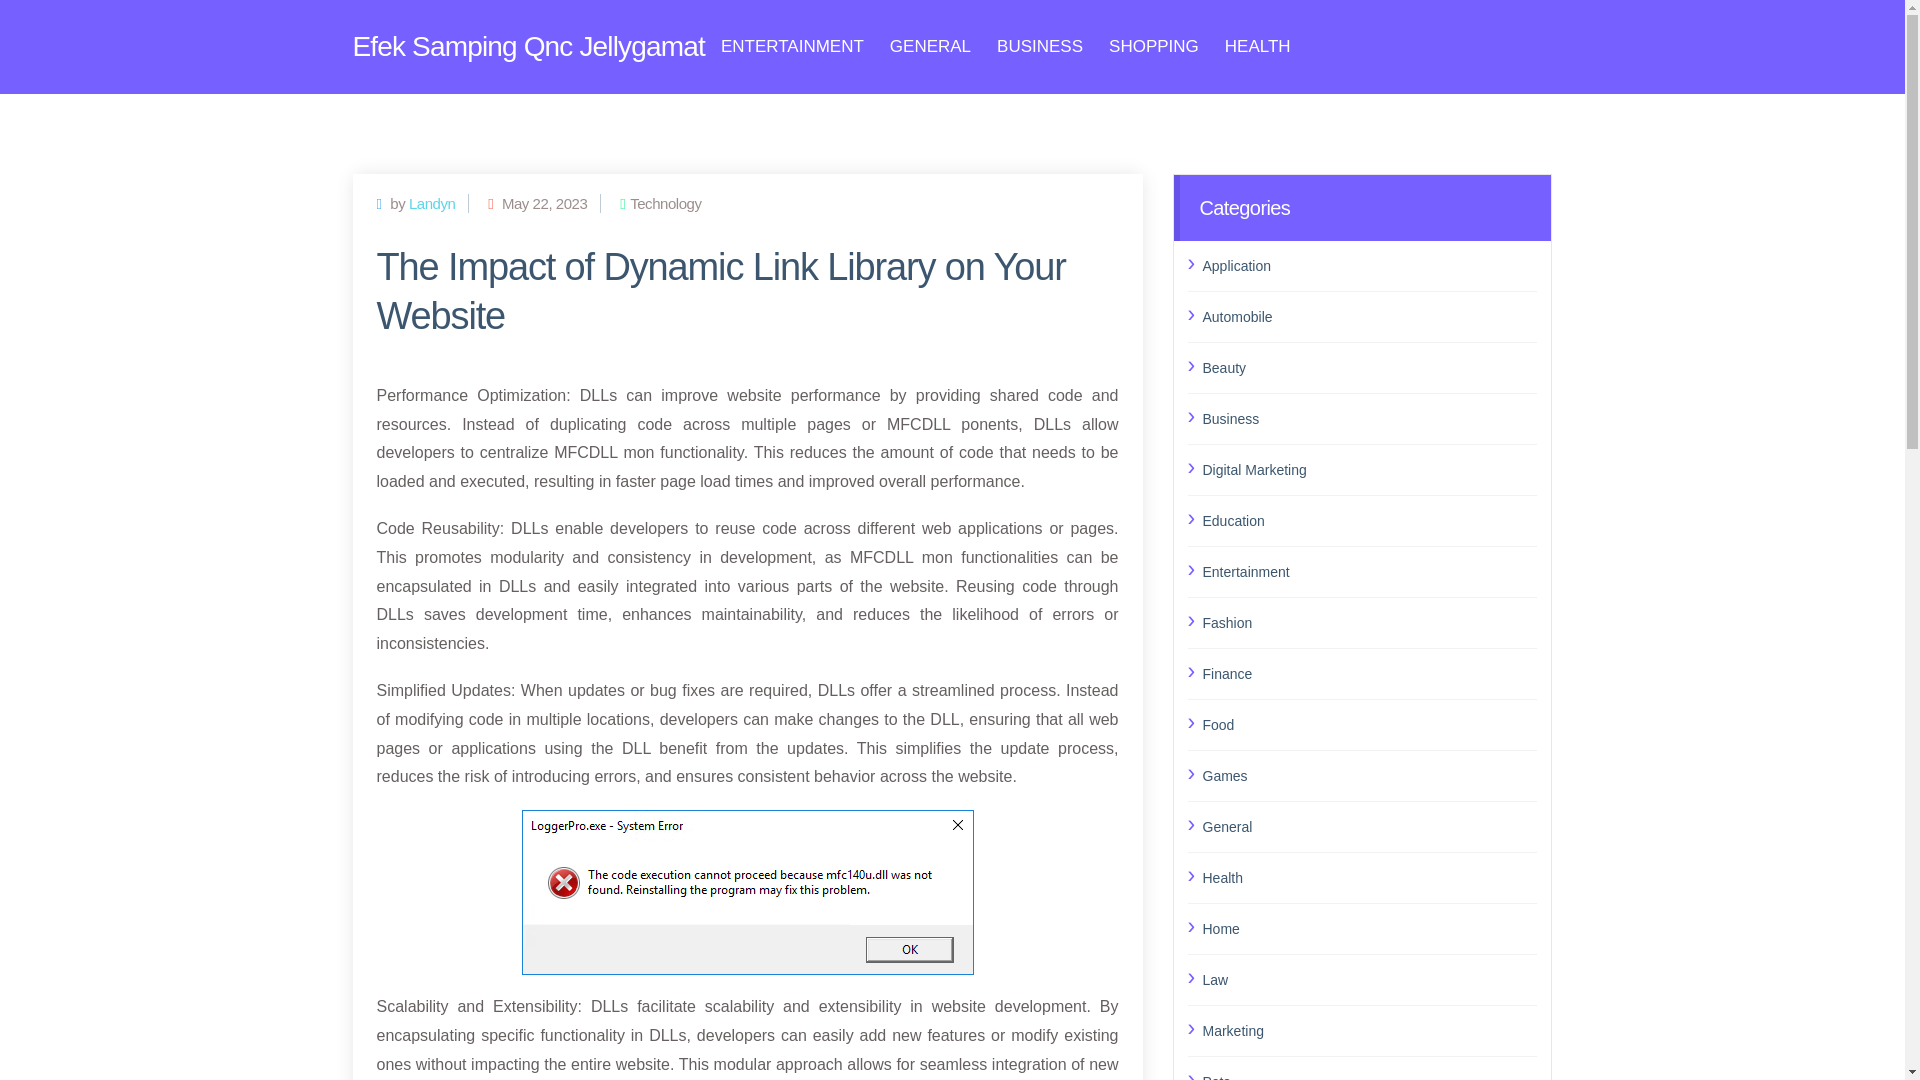 The height and width of the screenshot is (1080, 1920). I want to click on Beauty, so click(1369, 367).